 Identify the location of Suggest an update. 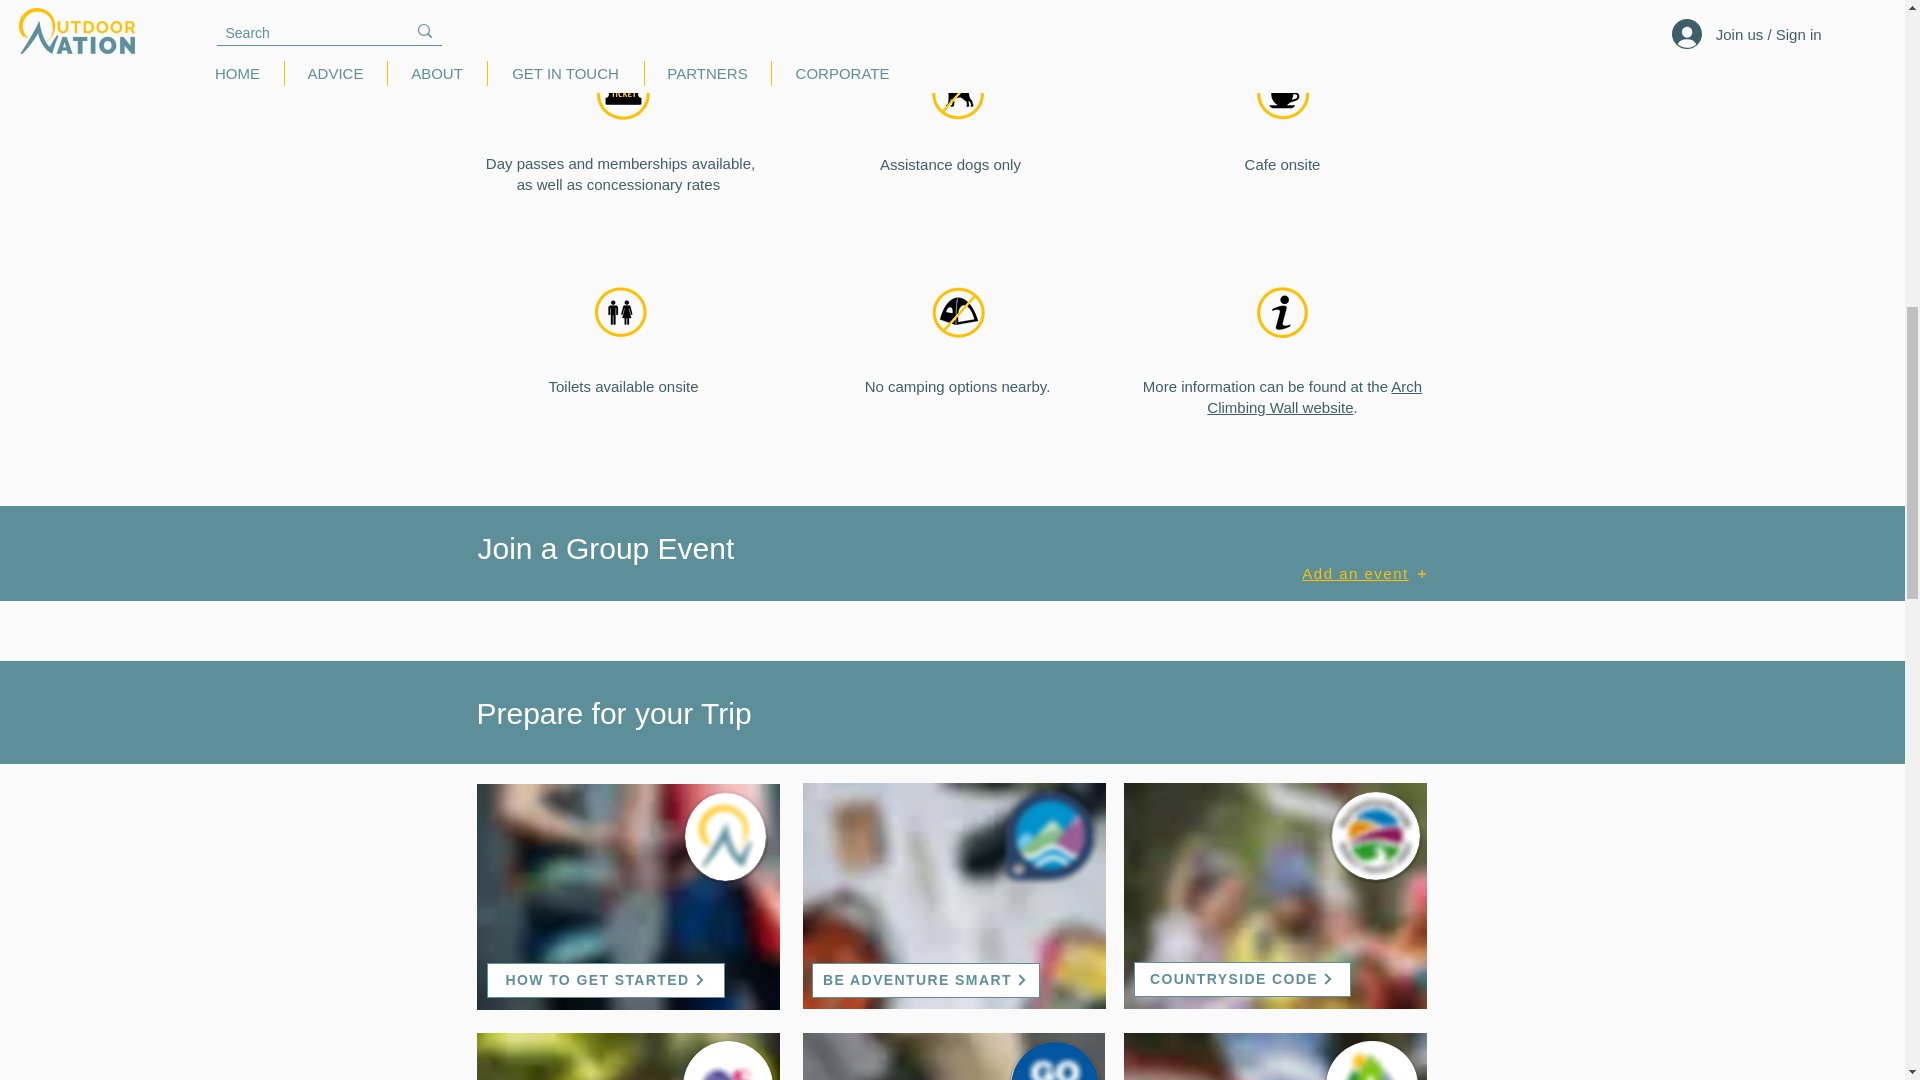
(1339, 19).